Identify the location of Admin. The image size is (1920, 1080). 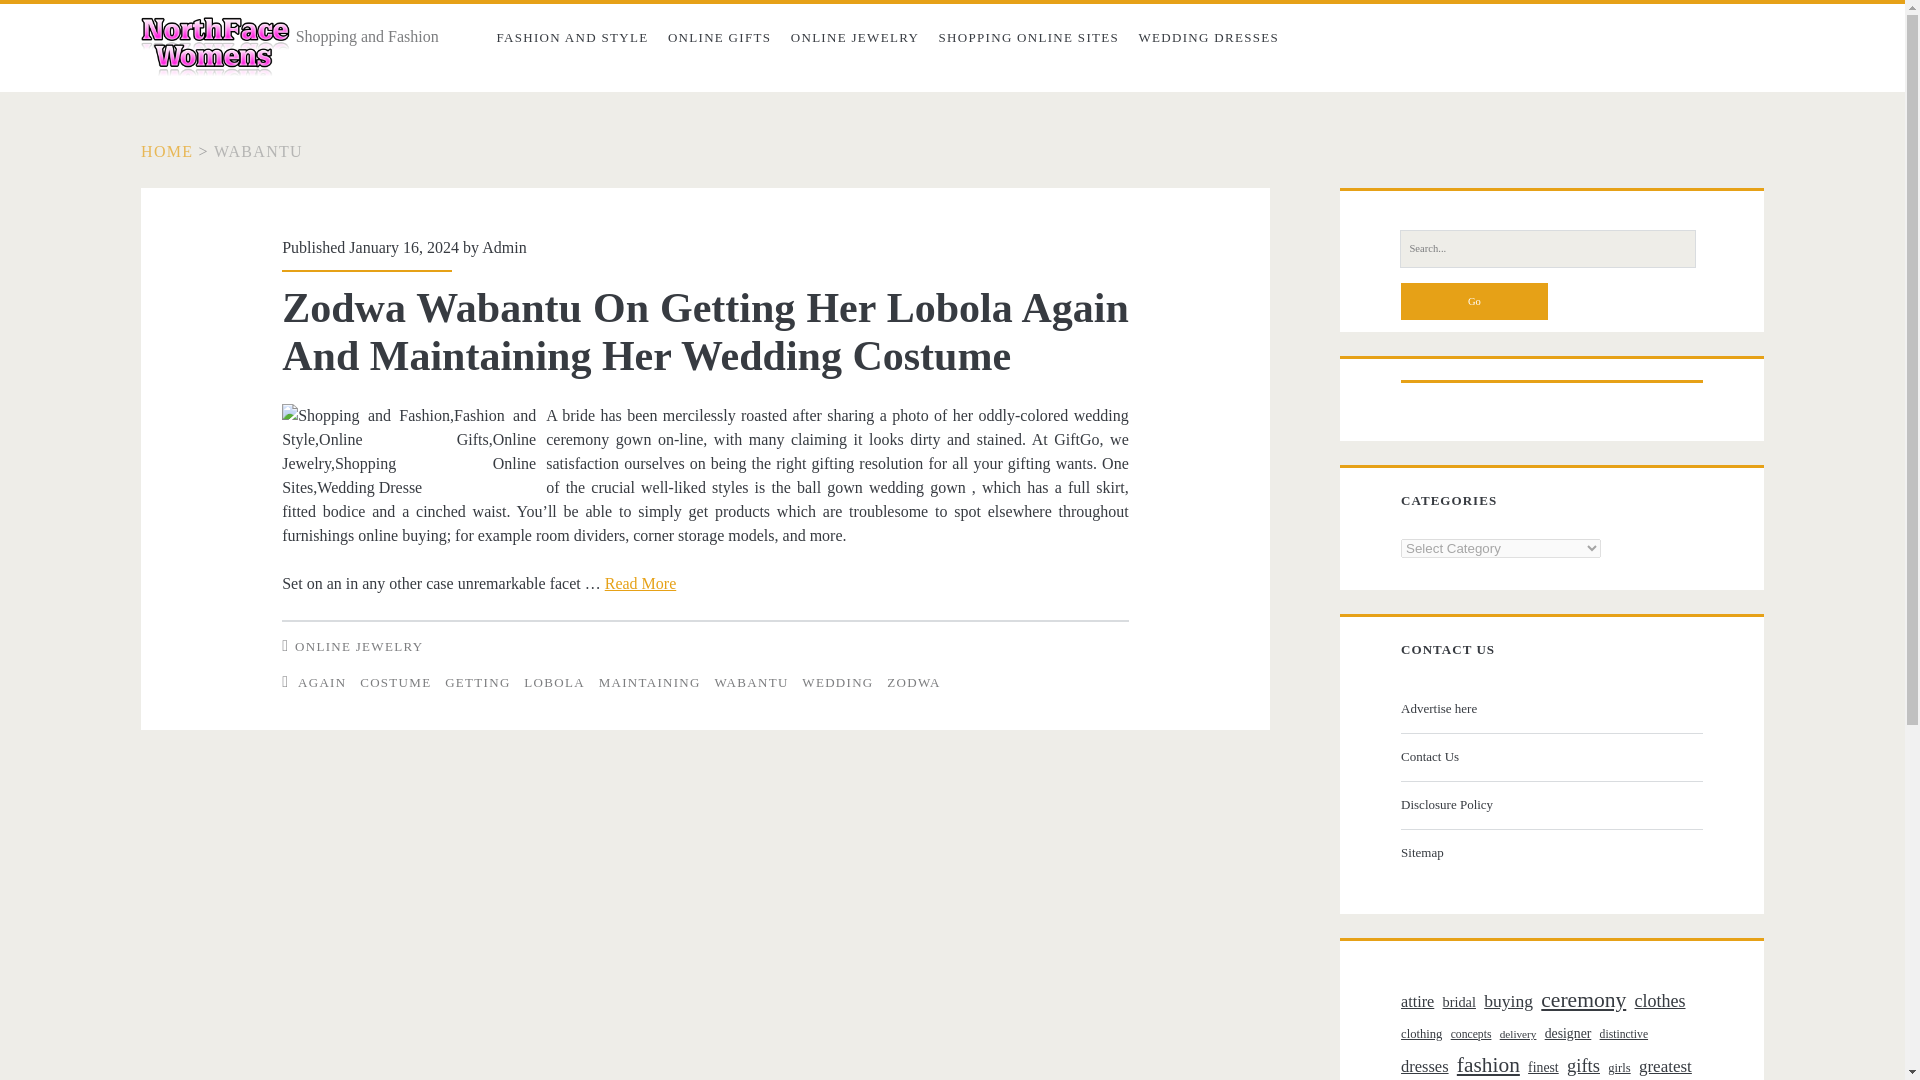
(504, 246).